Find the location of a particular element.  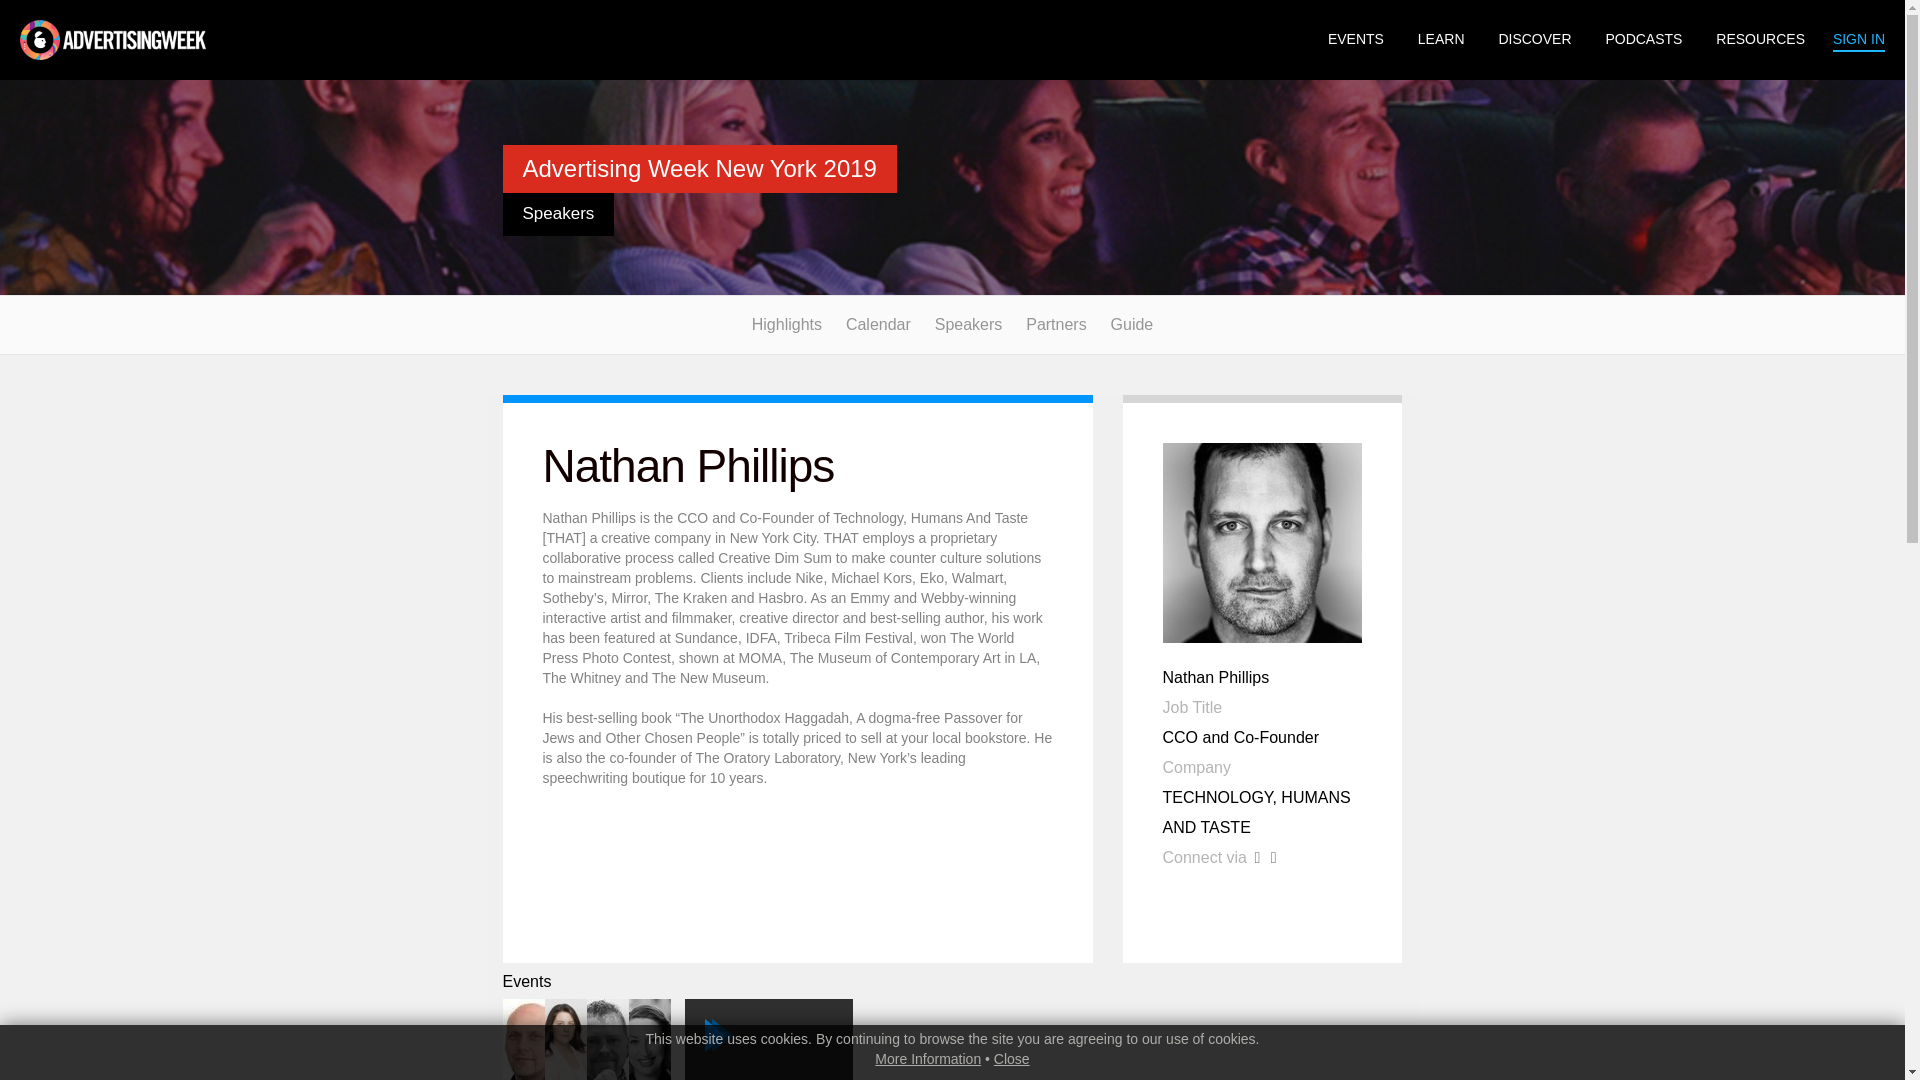

PODCASTS is located at coordinates (1643, 40).